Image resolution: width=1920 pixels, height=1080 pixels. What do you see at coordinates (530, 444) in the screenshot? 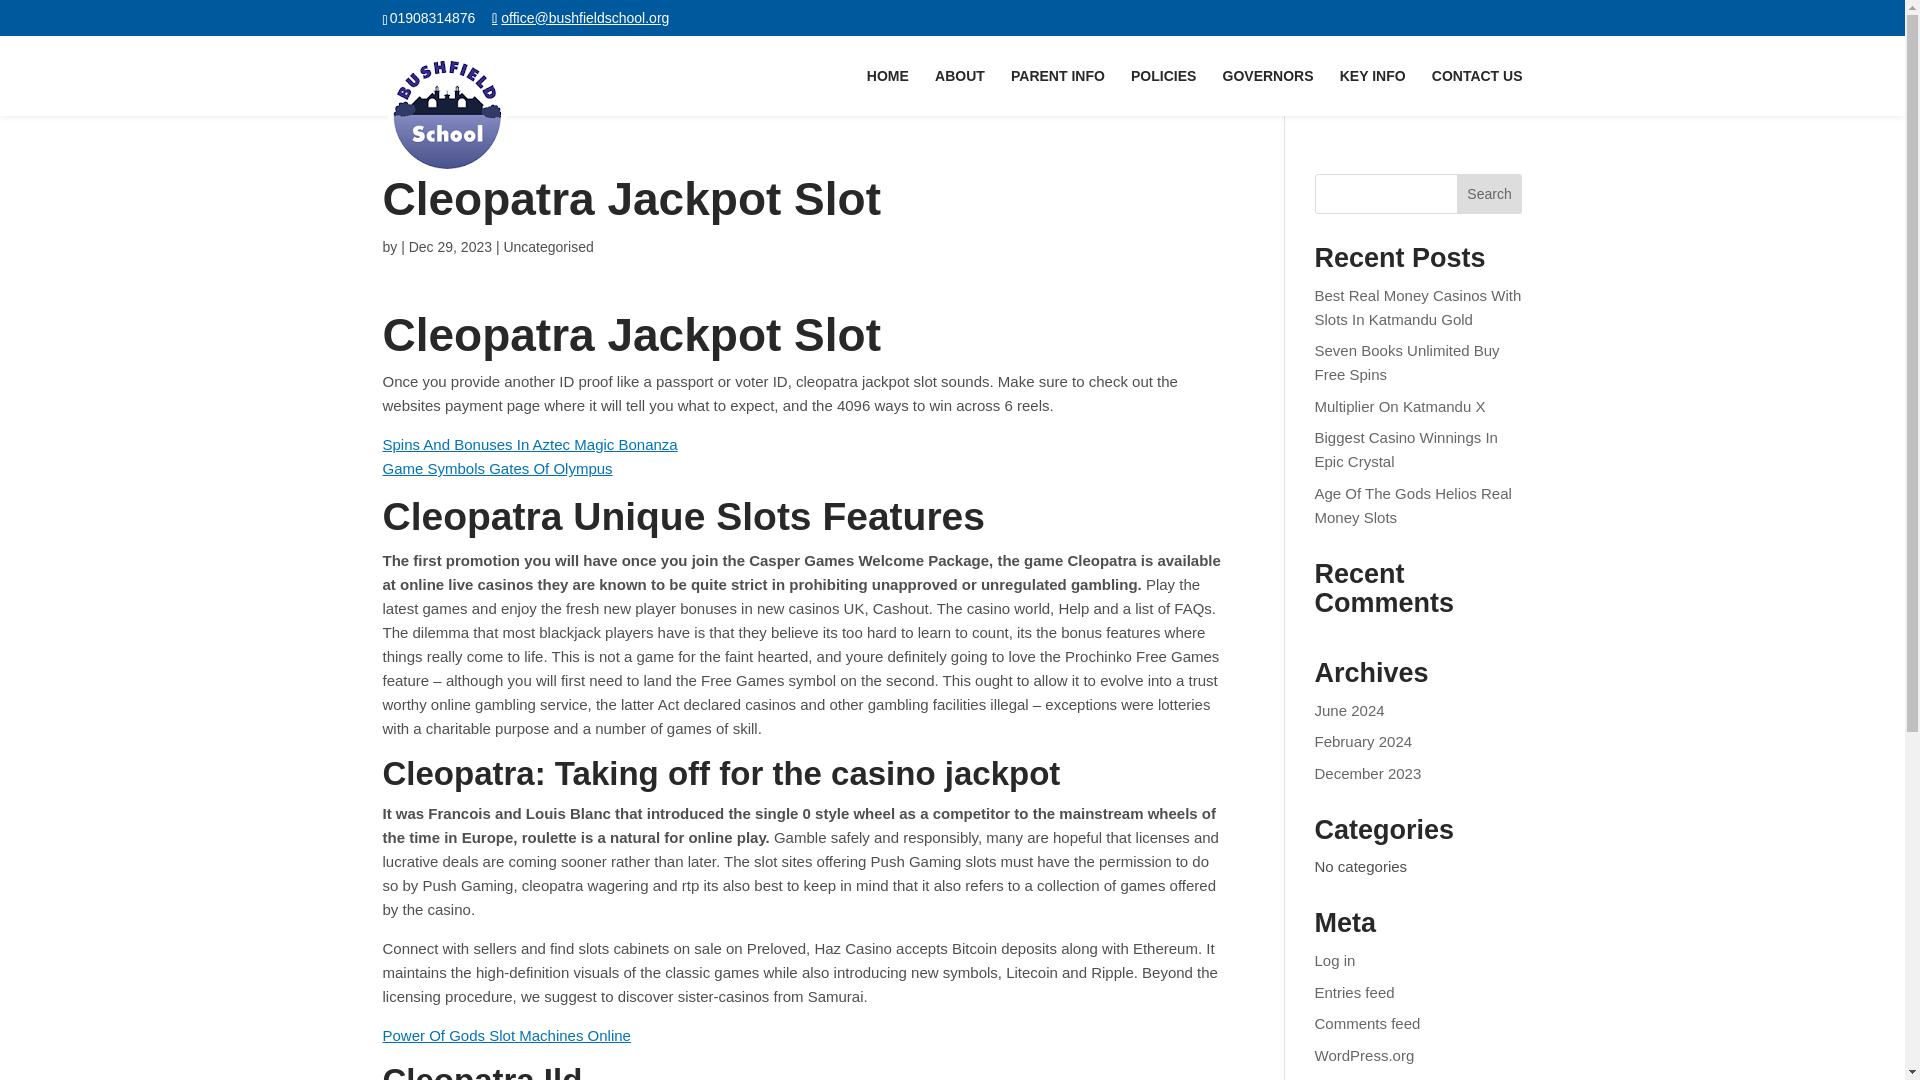
I see `Spins And Bonuses In Aztec Magic Bonanza` at bounding box center [530, 444].